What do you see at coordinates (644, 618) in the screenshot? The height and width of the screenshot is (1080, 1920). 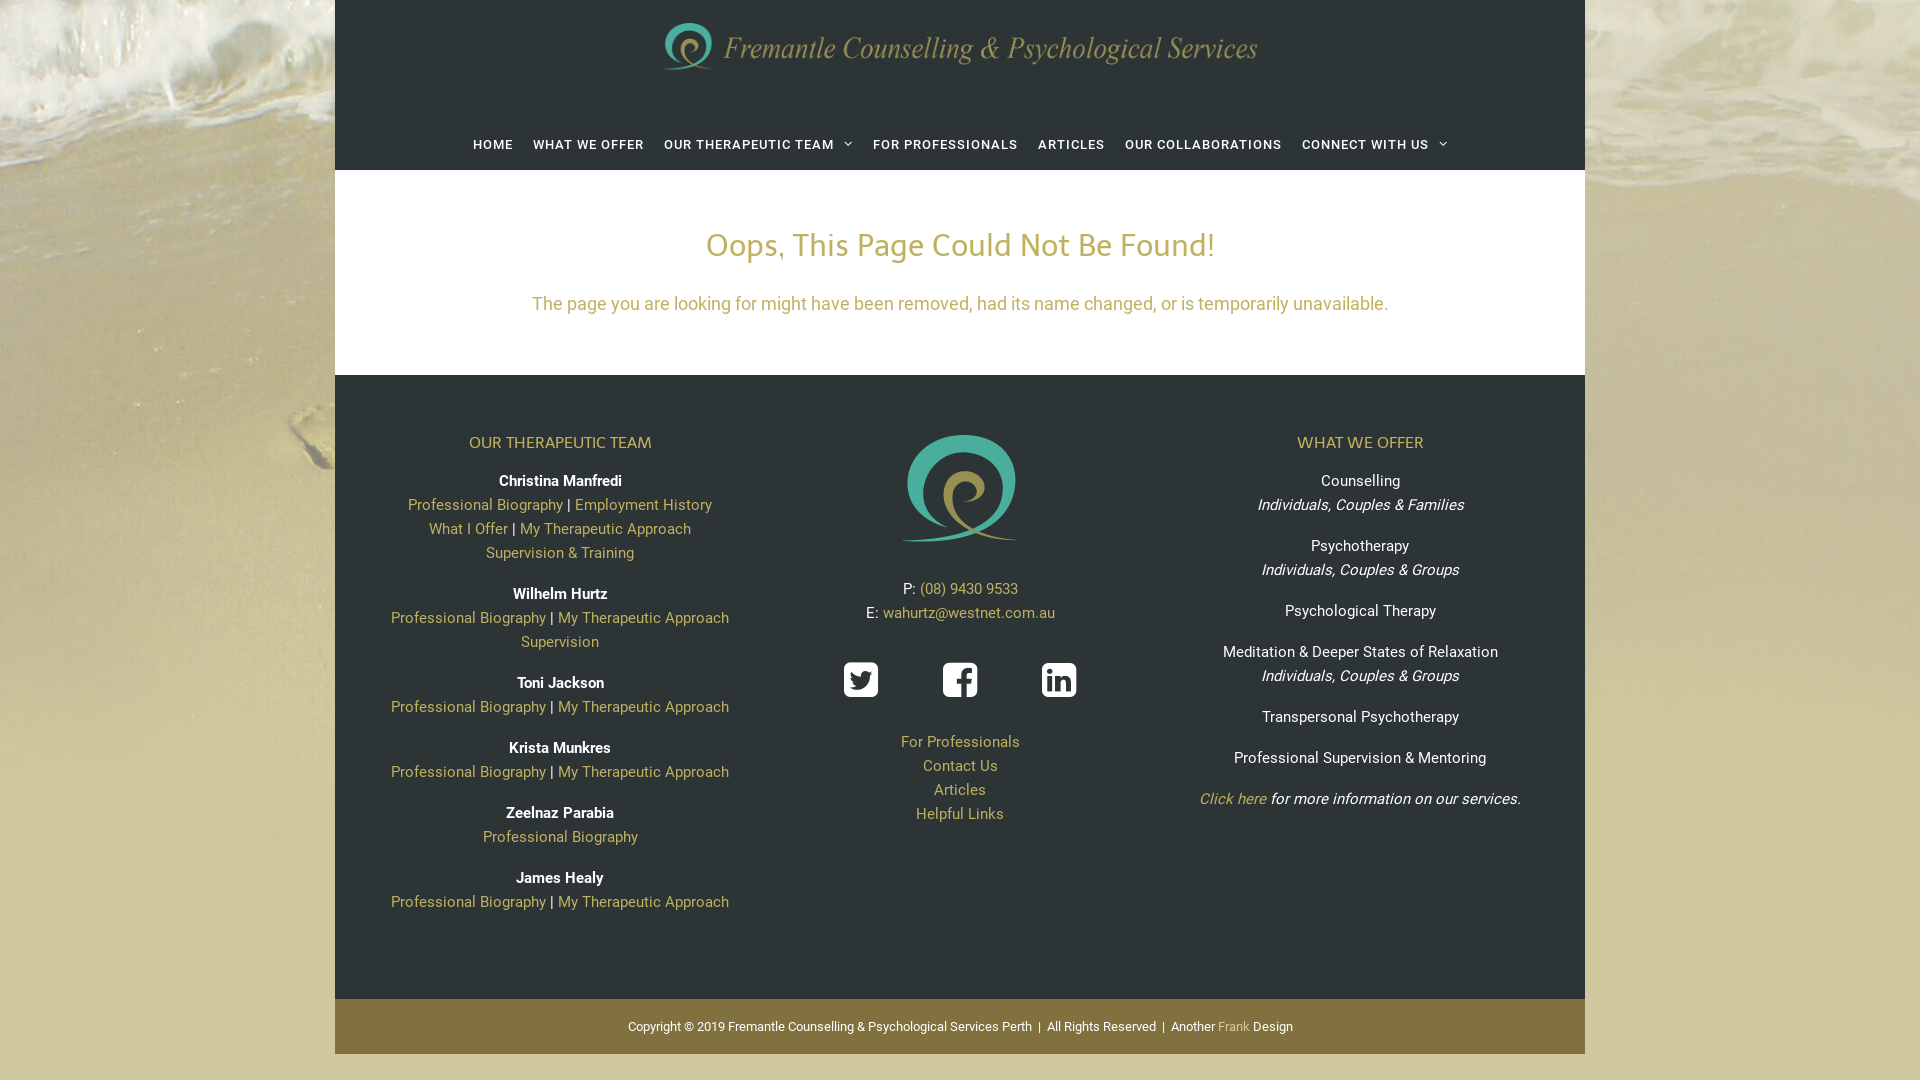 I see `My Therapeutic Approach` at bounding box center [644, 618].